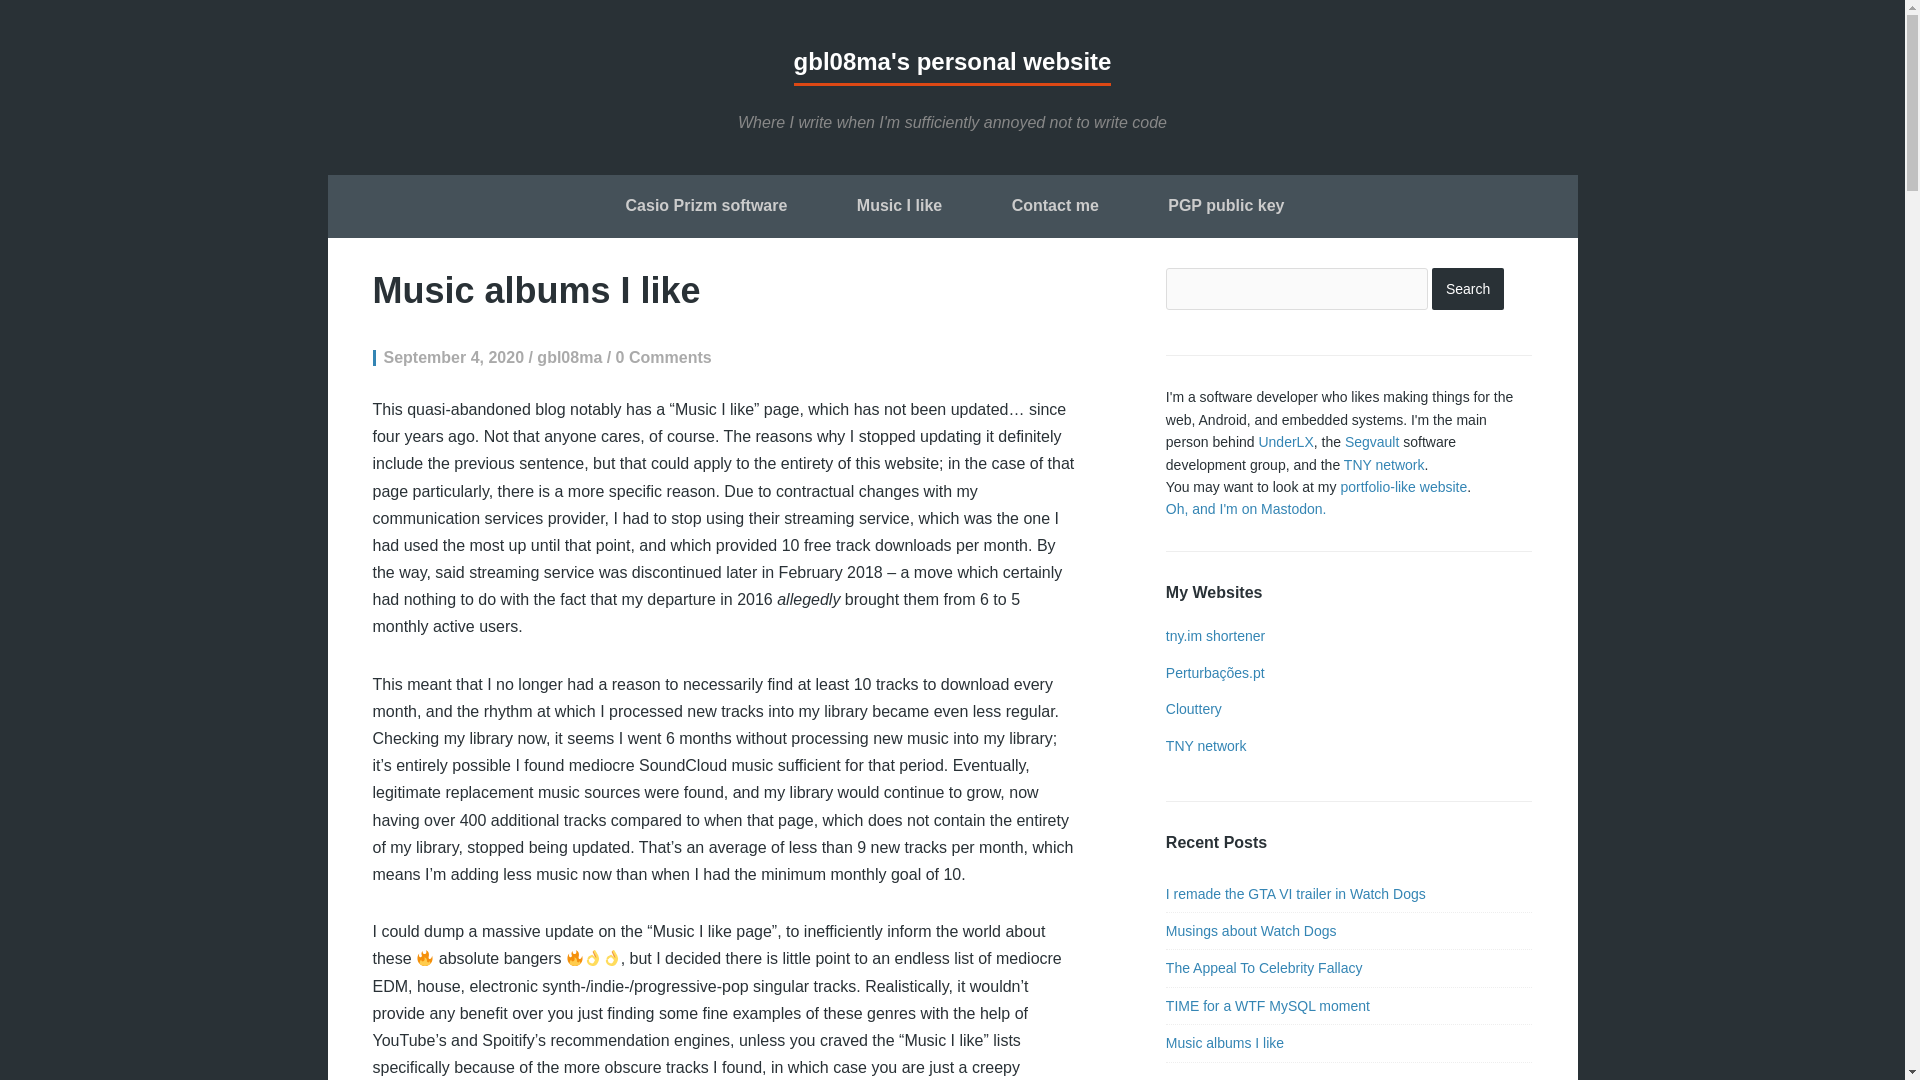 This screenshot has height=1080, width=1920. Describe the element at coordinates (1246, 509) in the screenshot. I see `Oh, and I'm on Mastodon.` at that location.